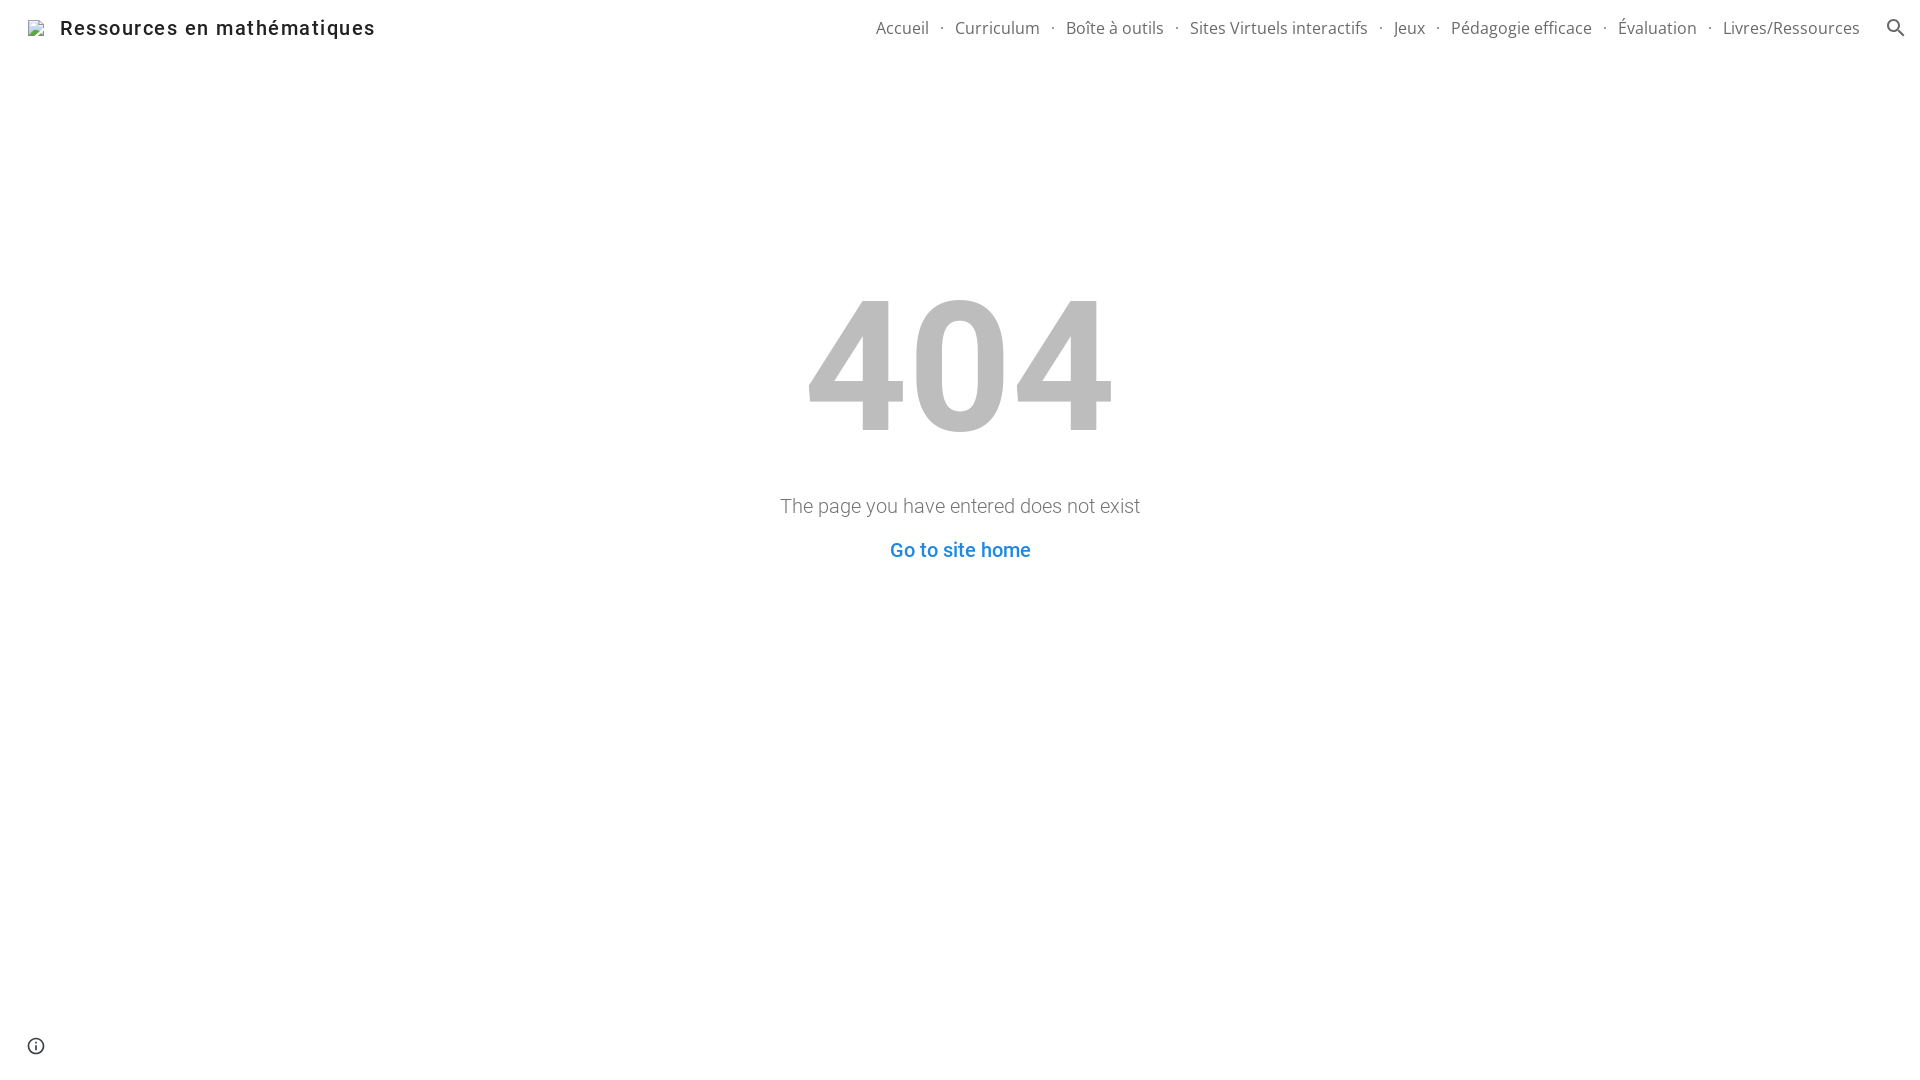 This screenshot has height=1080, width=1920. I want to click on Jeux, so click(1410, 28).